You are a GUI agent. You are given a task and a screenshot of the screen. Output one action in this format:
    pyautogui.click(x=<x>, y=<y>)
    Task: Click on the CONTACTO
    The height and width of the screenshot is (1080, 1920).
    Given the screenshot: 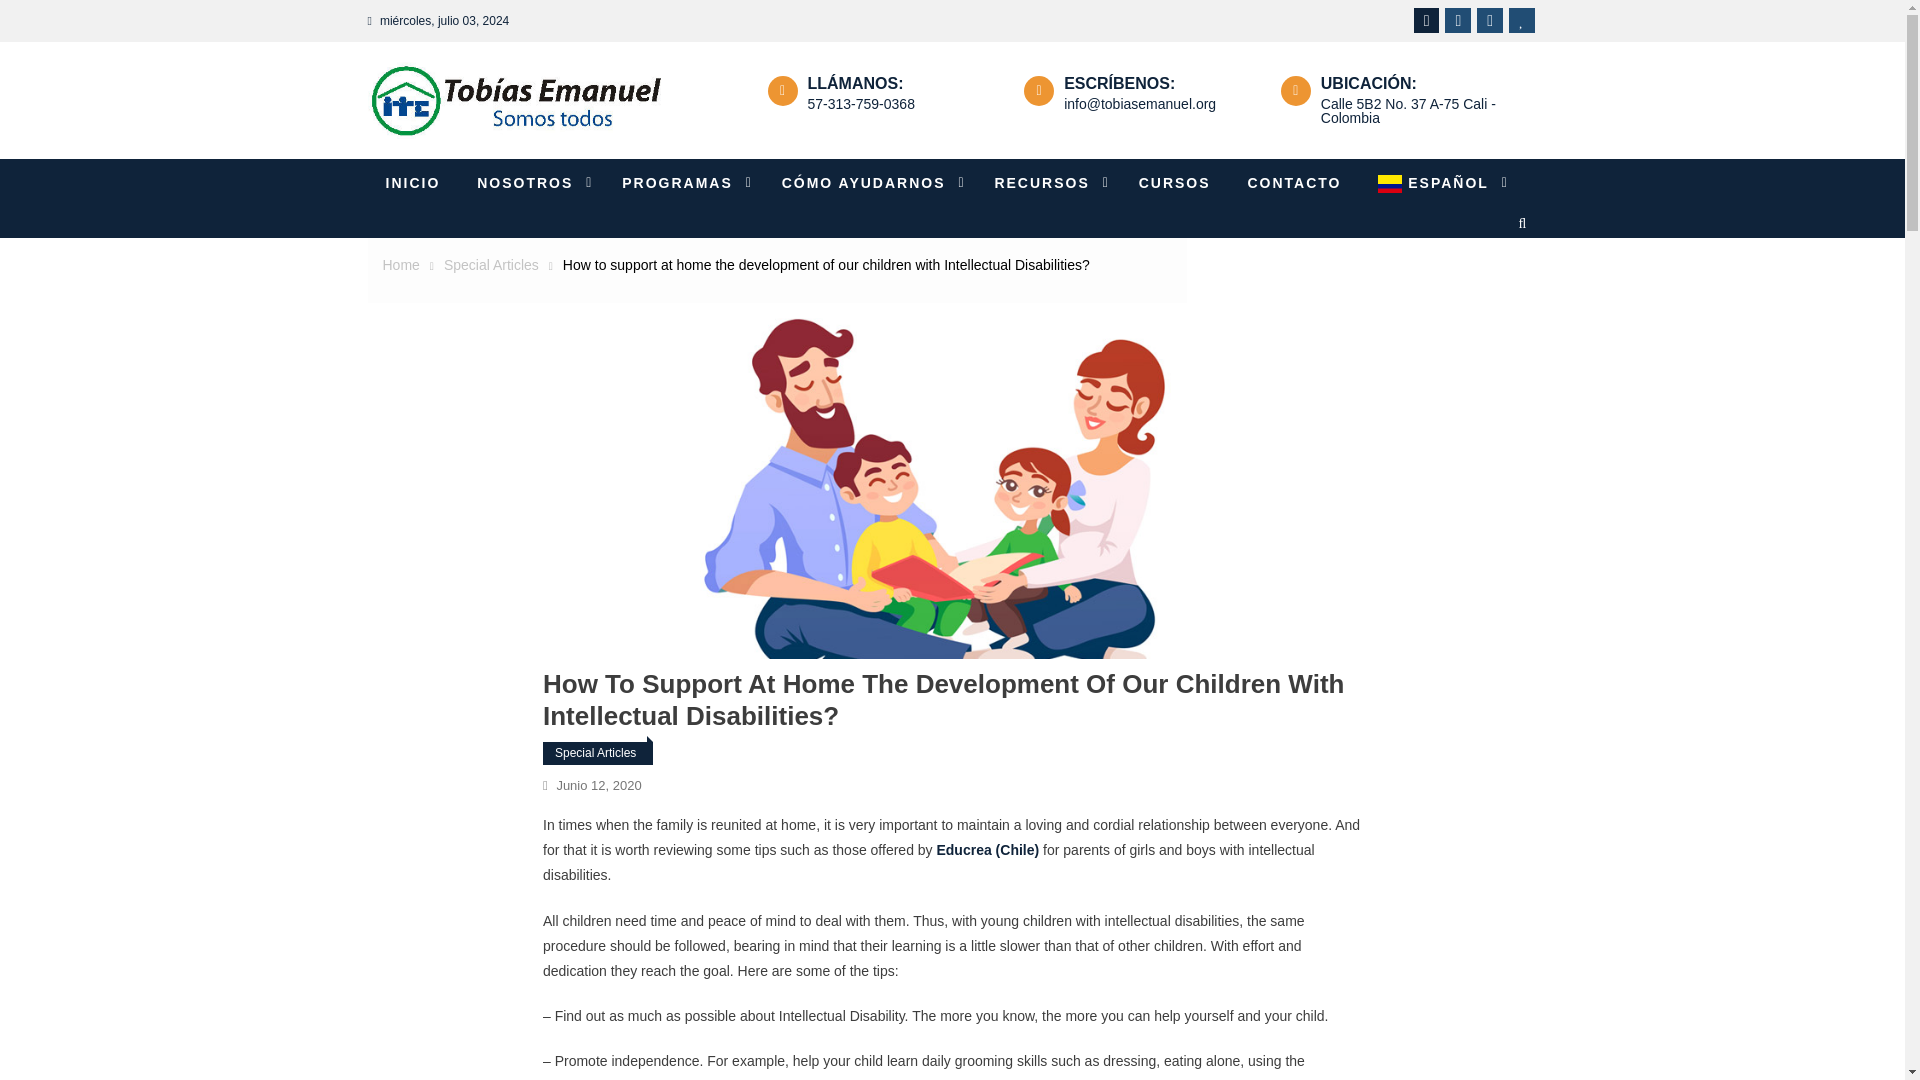 What is the action you would take?
    pyautogui.click(x=1294, y=183)
    